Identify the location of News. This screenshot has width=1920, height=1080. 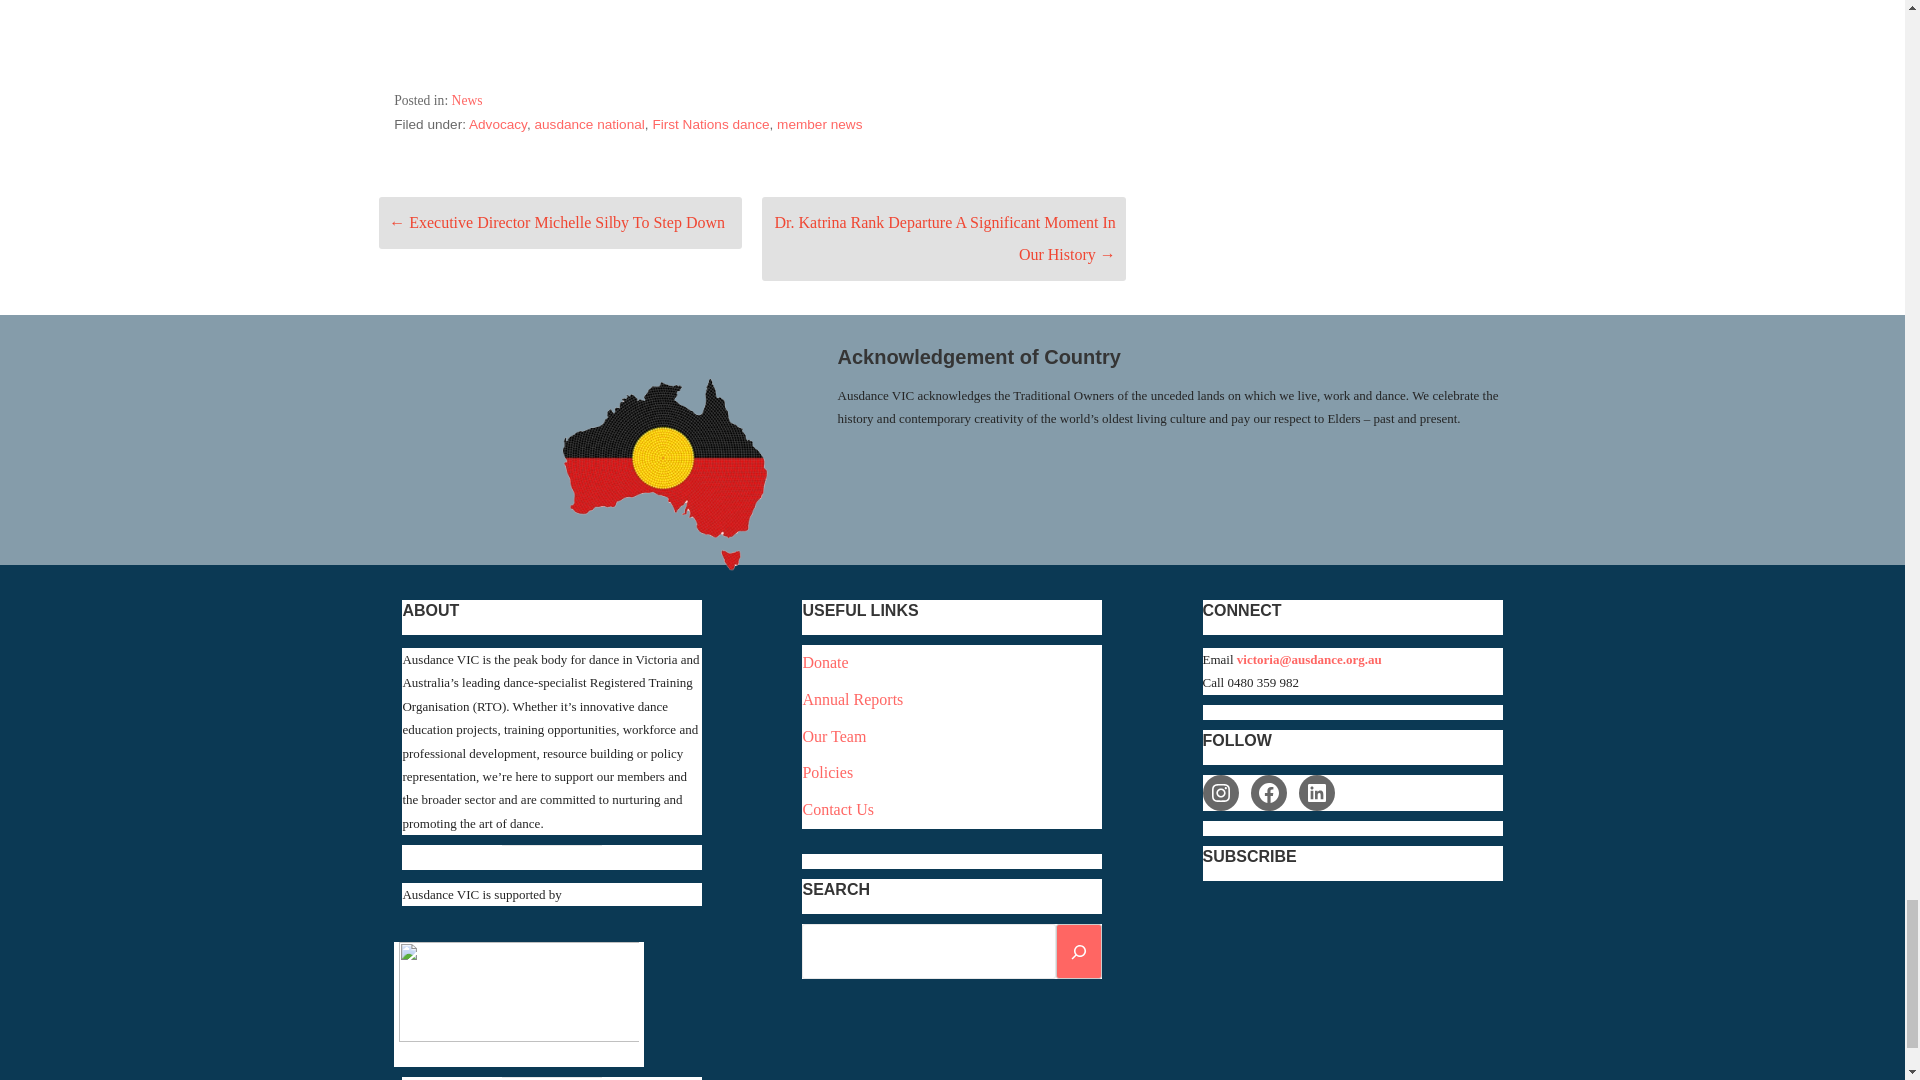
(467, 100).